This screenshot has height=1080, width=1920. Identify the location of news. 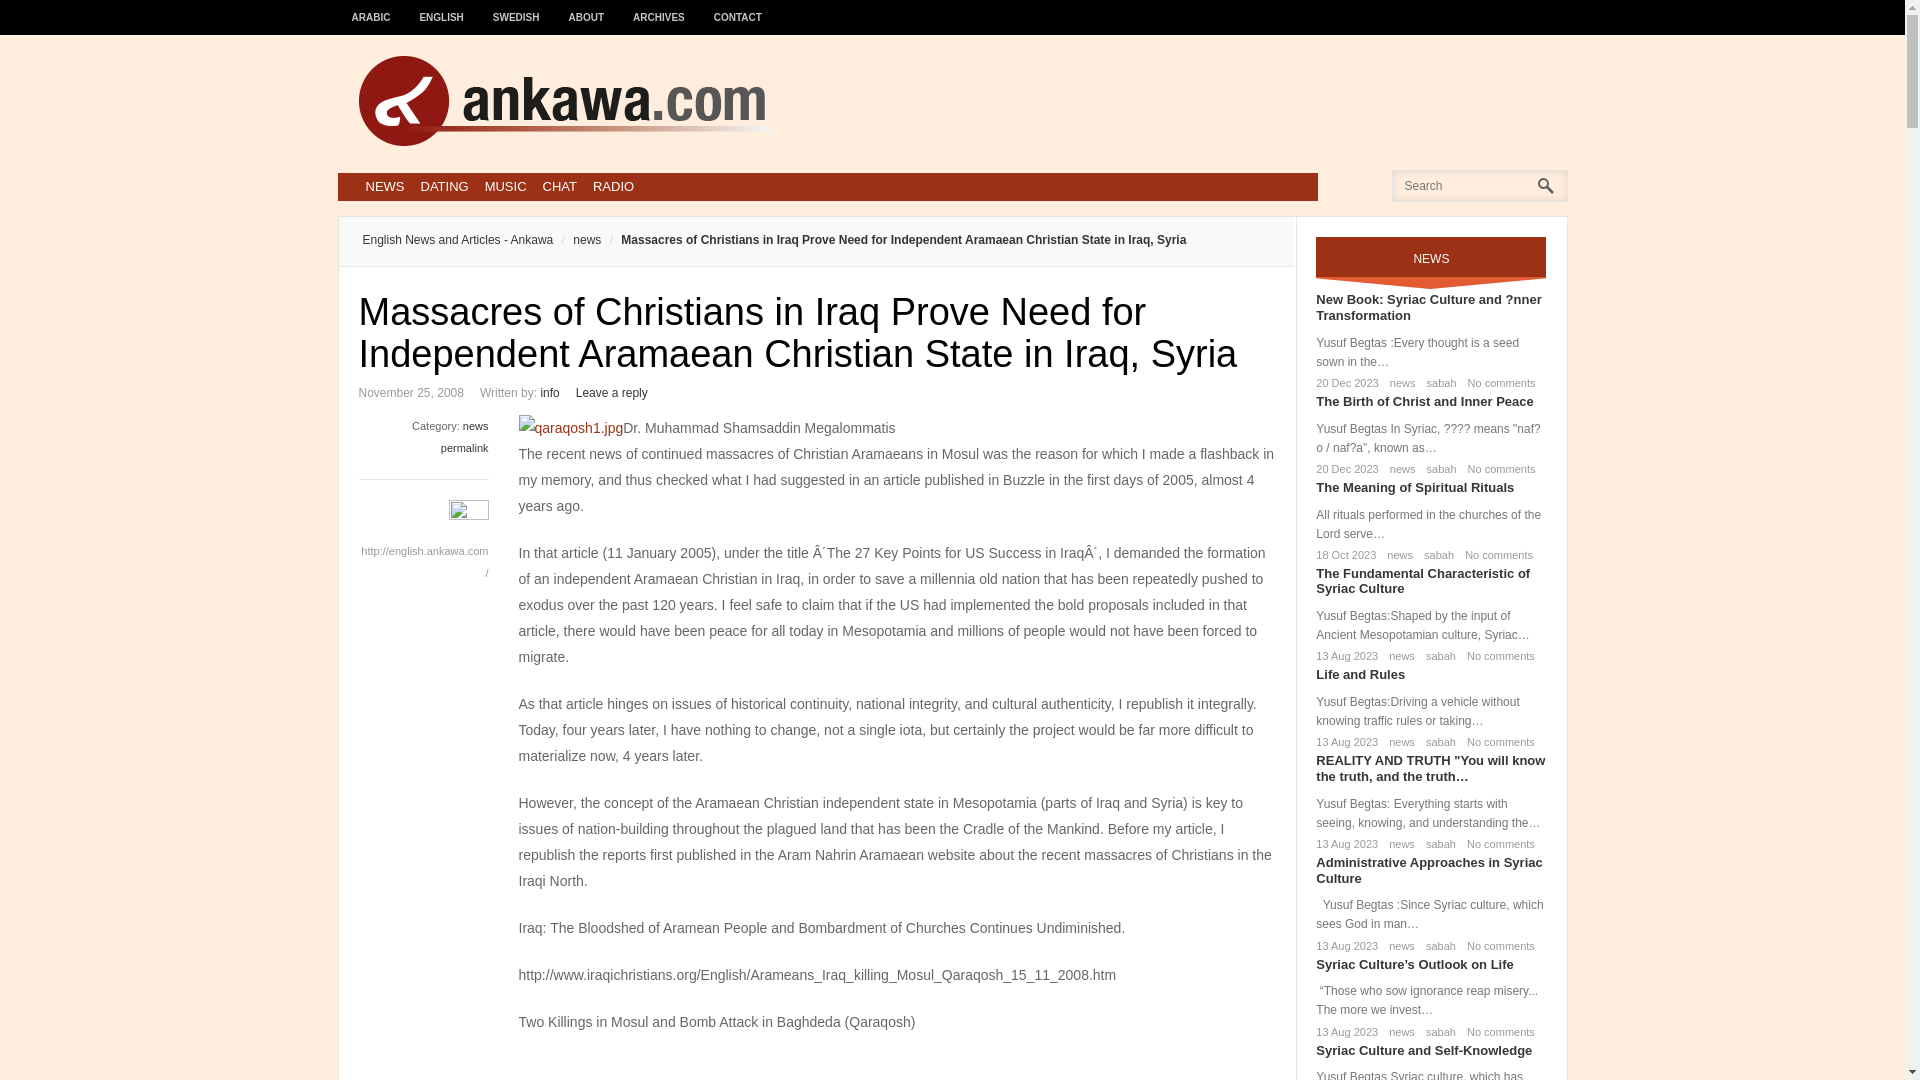
(1399, 382).